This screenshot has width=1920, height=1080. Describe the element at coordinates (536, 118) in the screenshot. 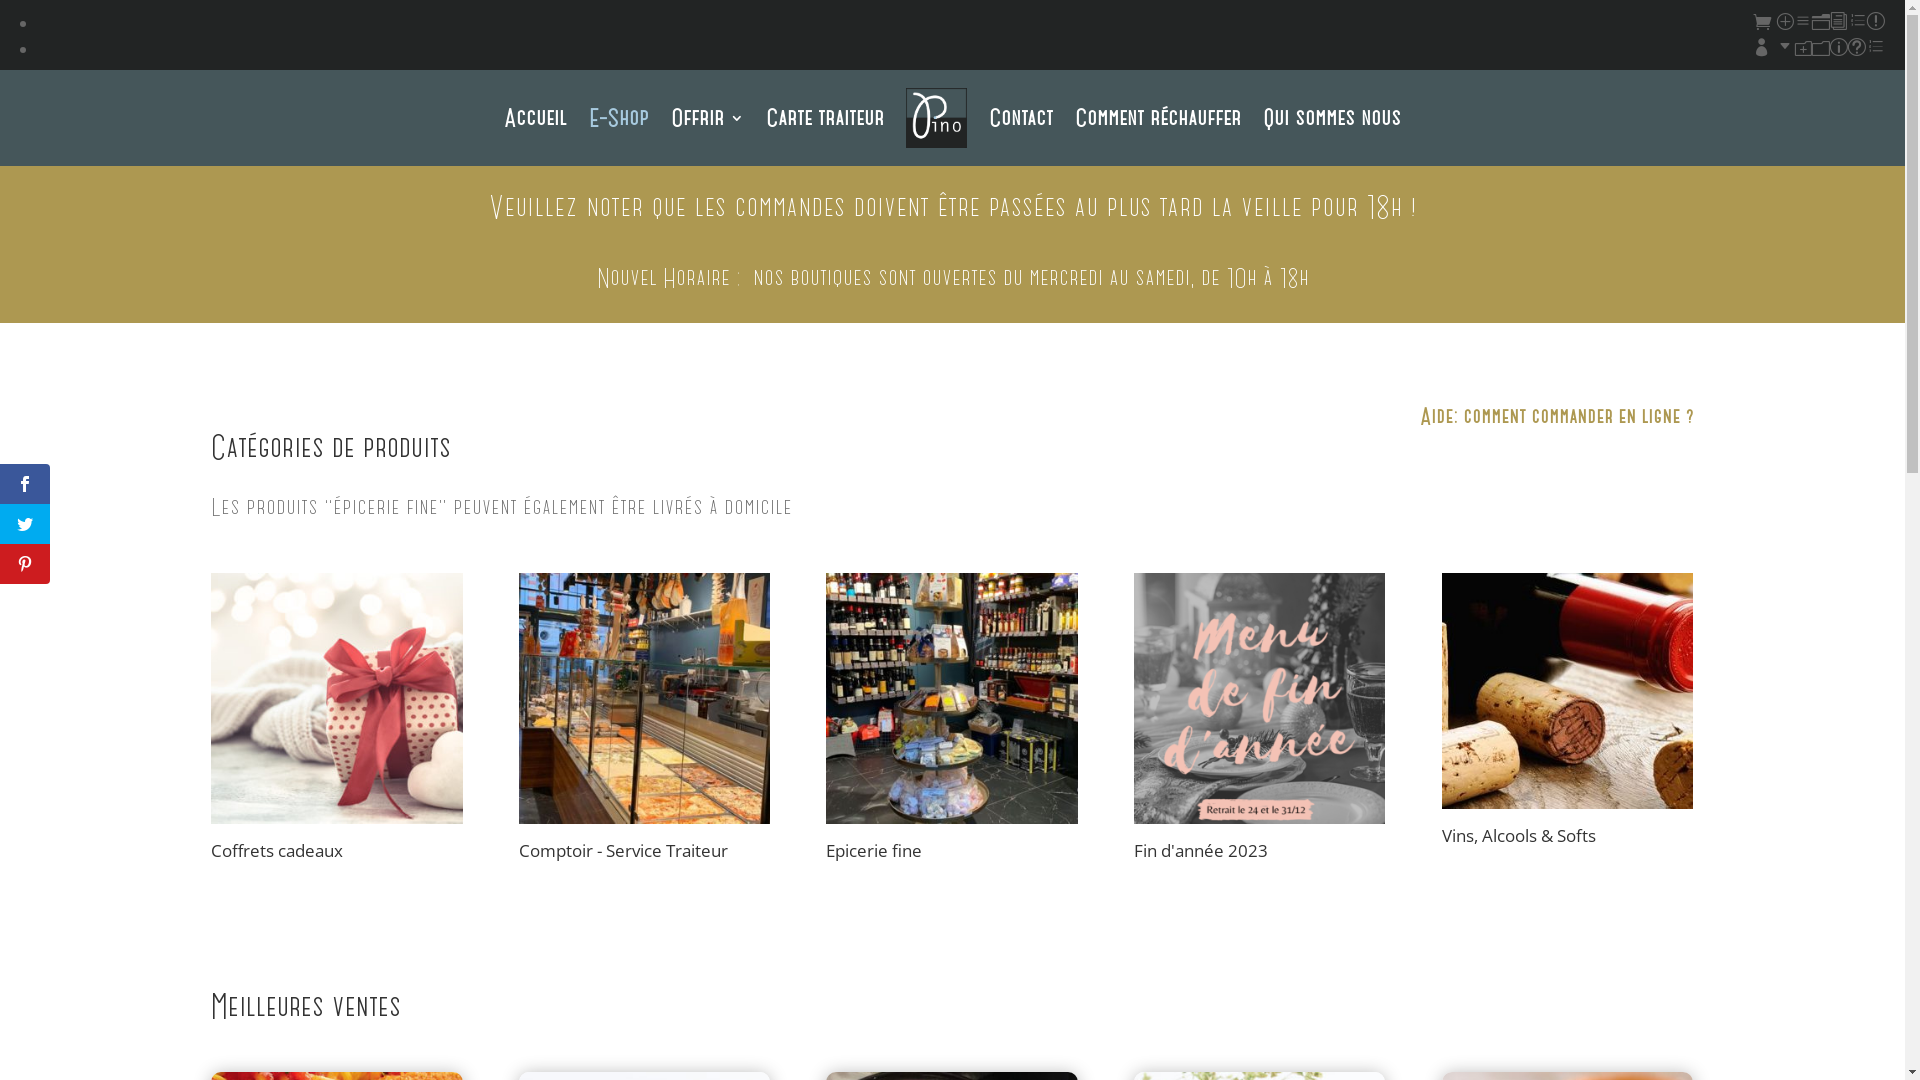

I see `Accueil` at that location.